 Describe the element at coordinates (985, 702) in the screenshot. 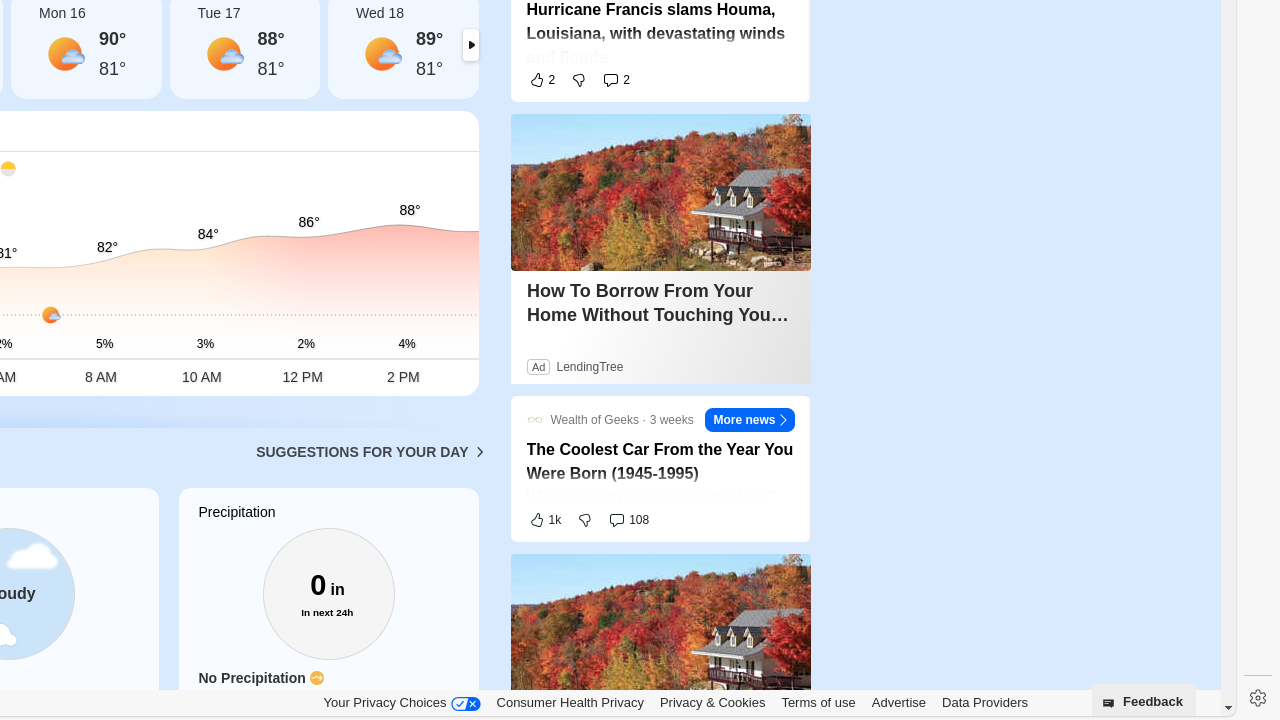

I see `Data Providers` at that location.